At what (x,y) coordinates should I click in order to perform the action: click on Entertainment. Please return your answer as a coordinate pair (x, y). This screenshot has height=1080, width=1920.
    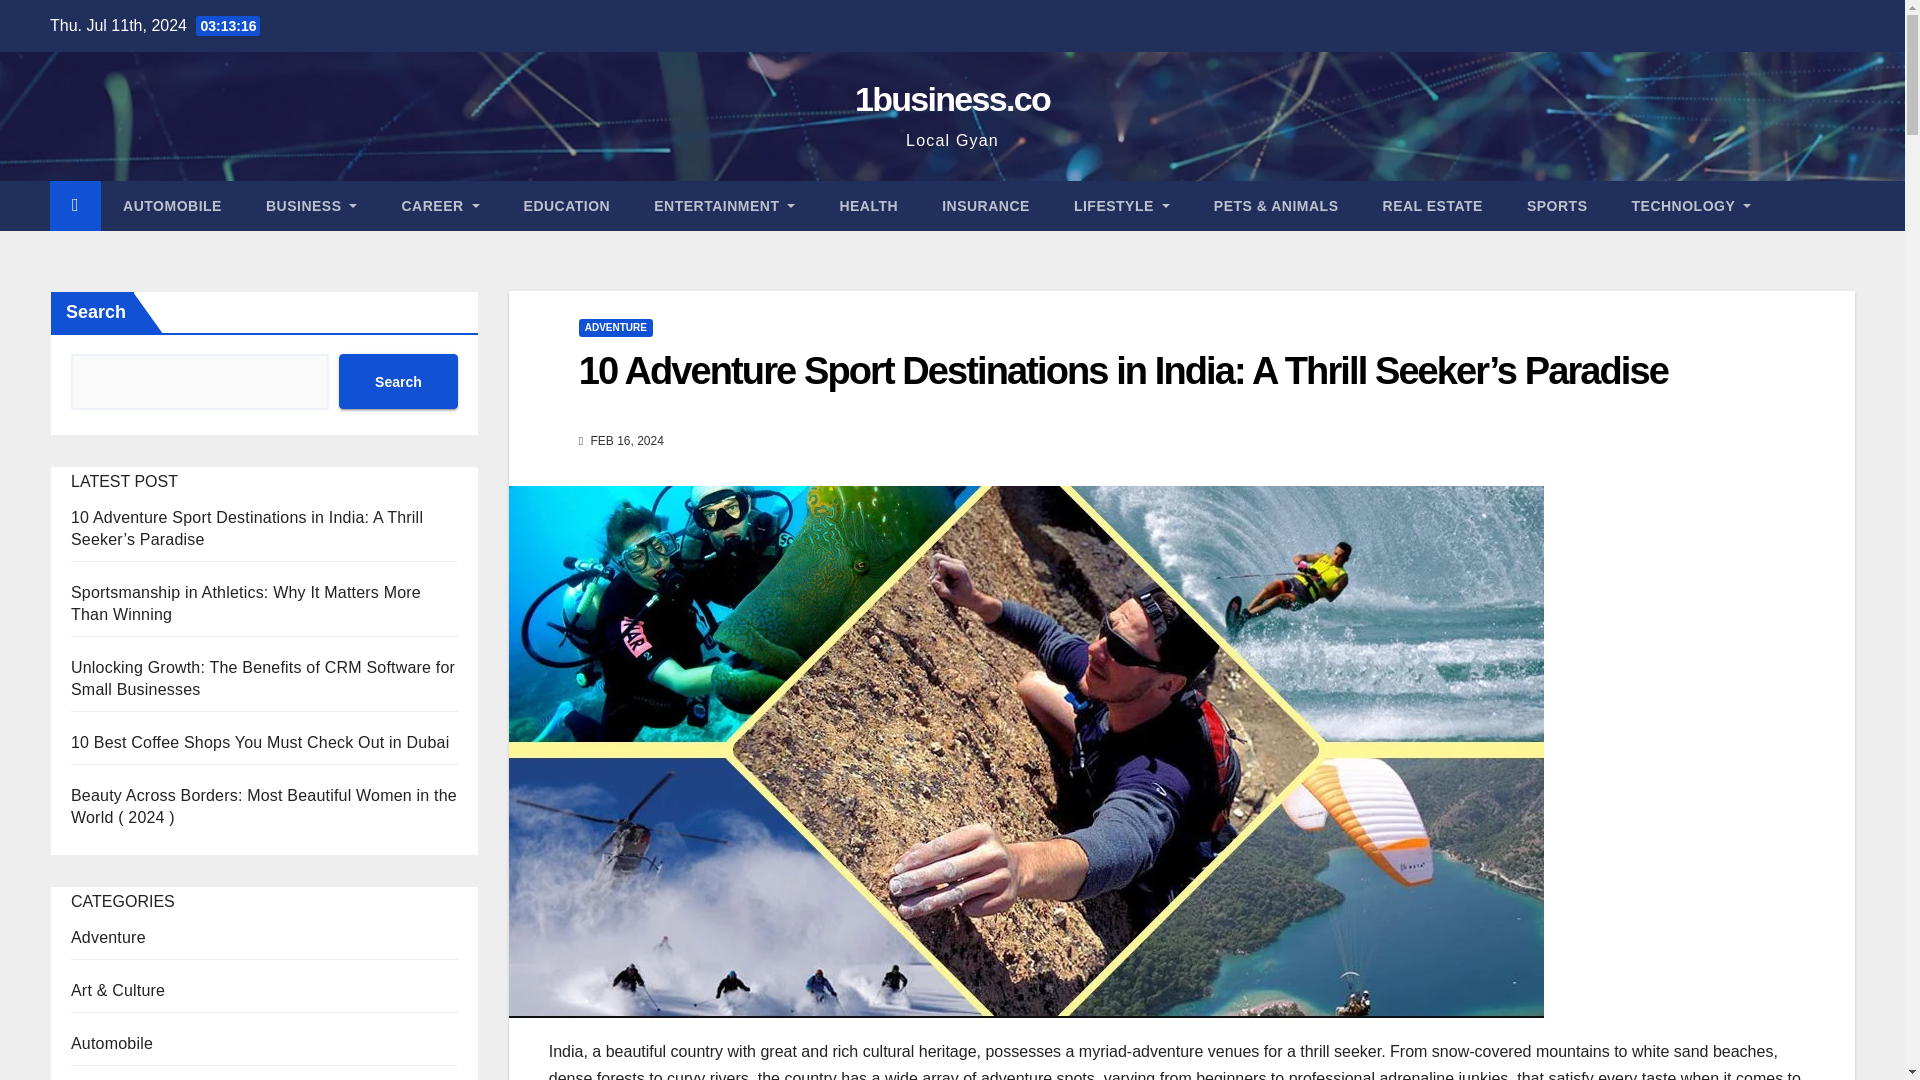
    Looking at the image, I should click on (724, 206).